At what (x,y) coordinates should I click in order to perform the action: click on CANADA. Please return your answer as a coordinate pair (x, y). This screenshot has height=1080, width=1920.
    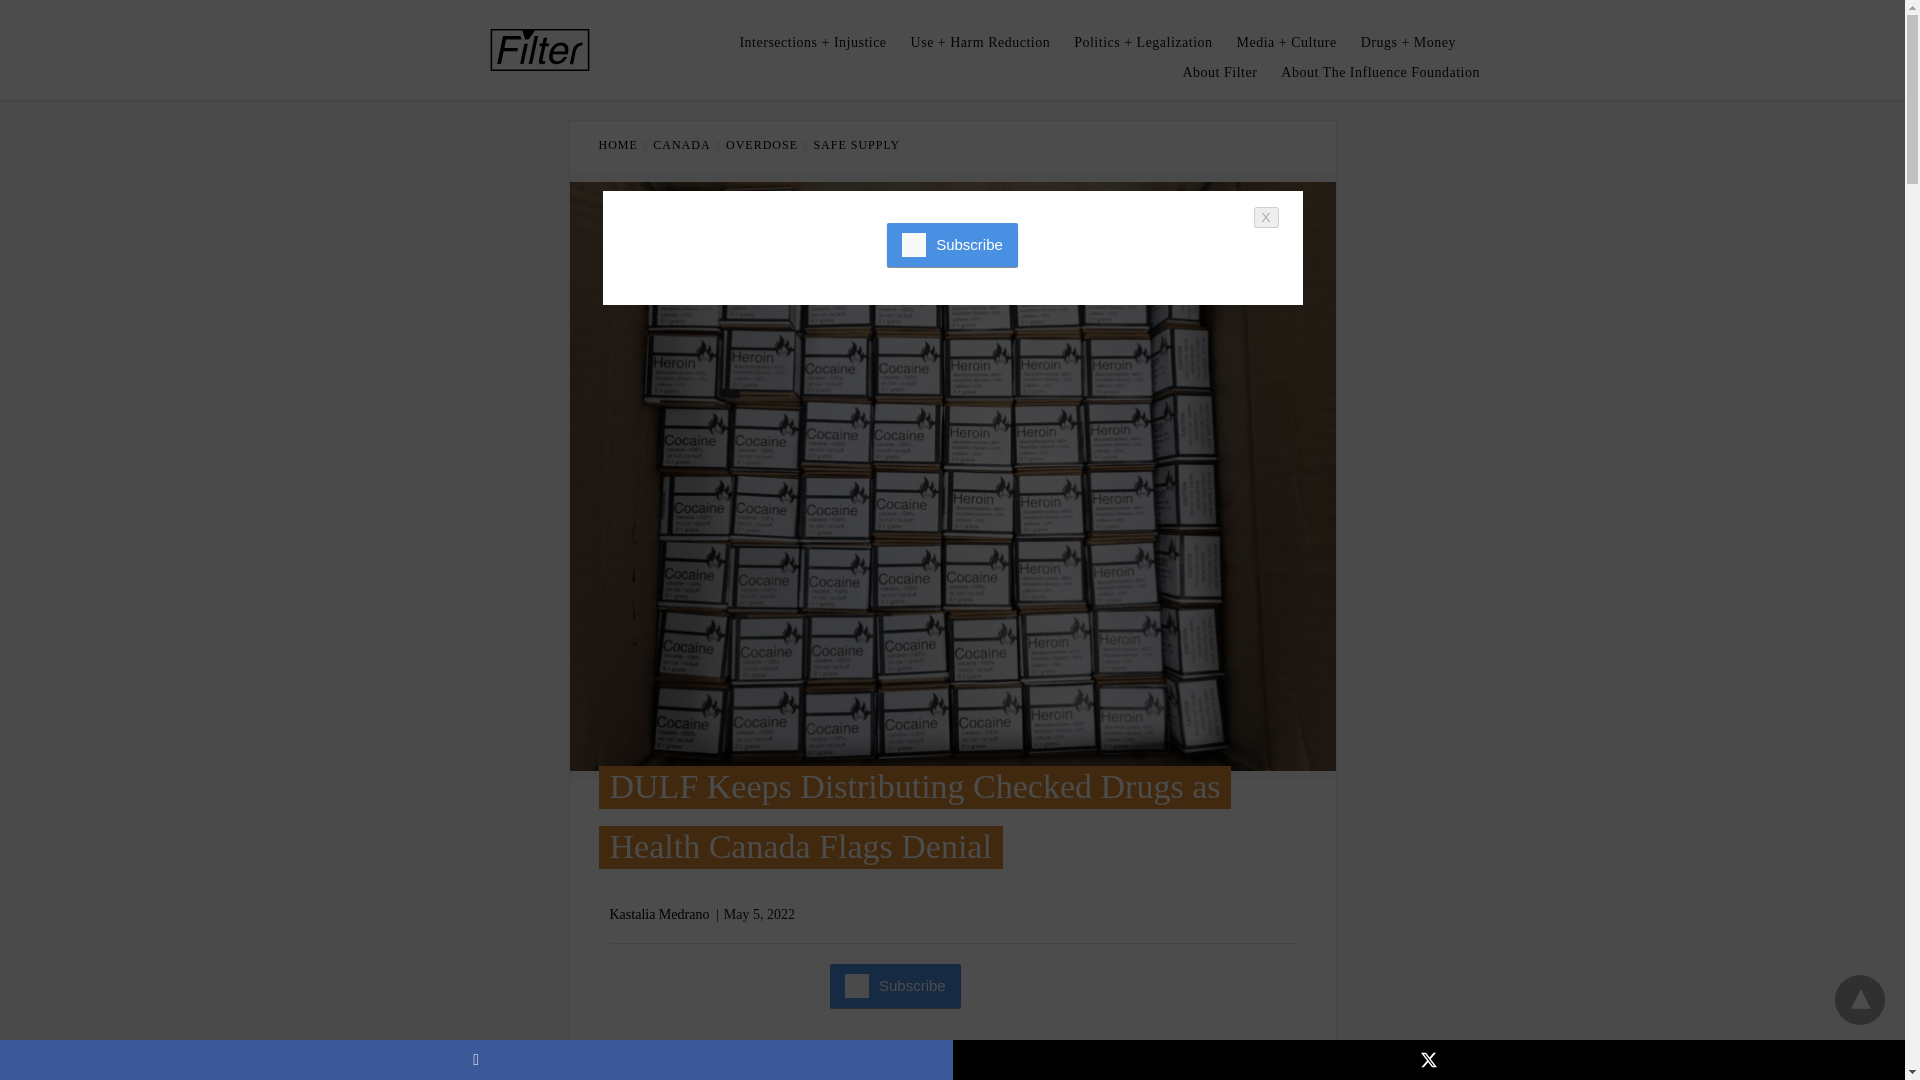
    Looking at the image, I should click on (686, 145).